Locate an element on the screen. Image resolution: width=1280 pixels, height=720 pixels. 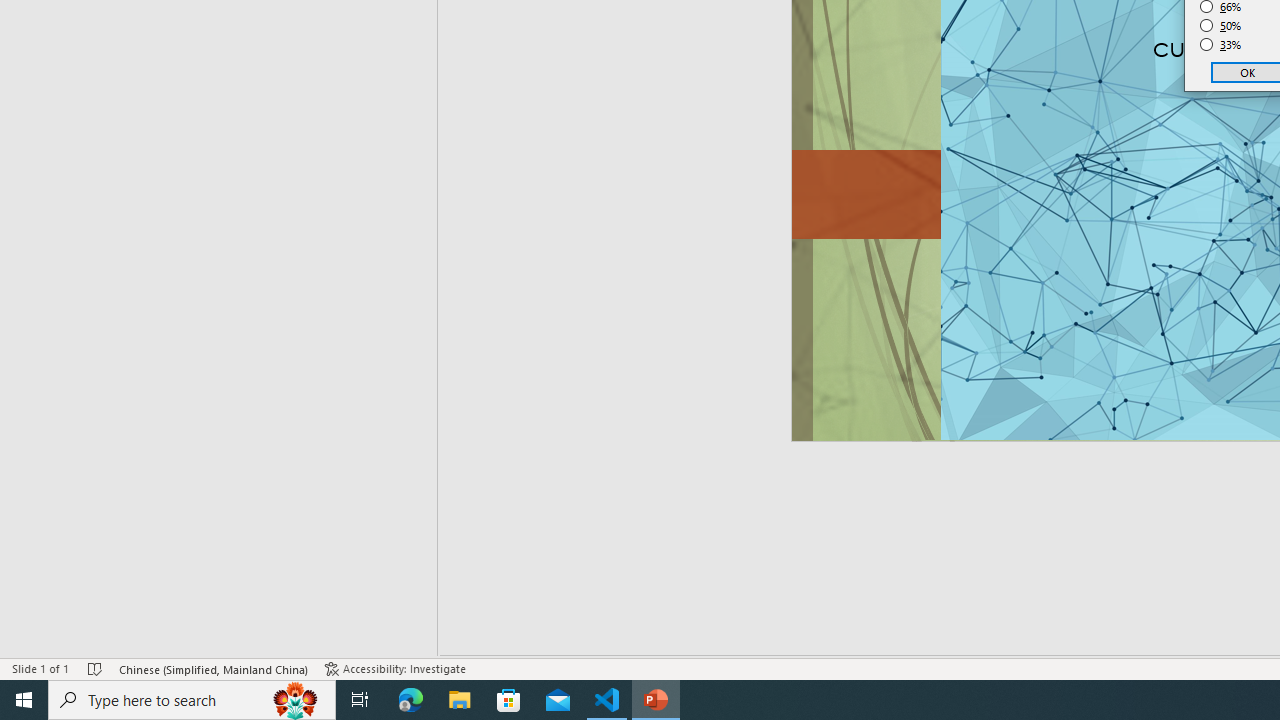
50% is located at coordinates (1221, 26).